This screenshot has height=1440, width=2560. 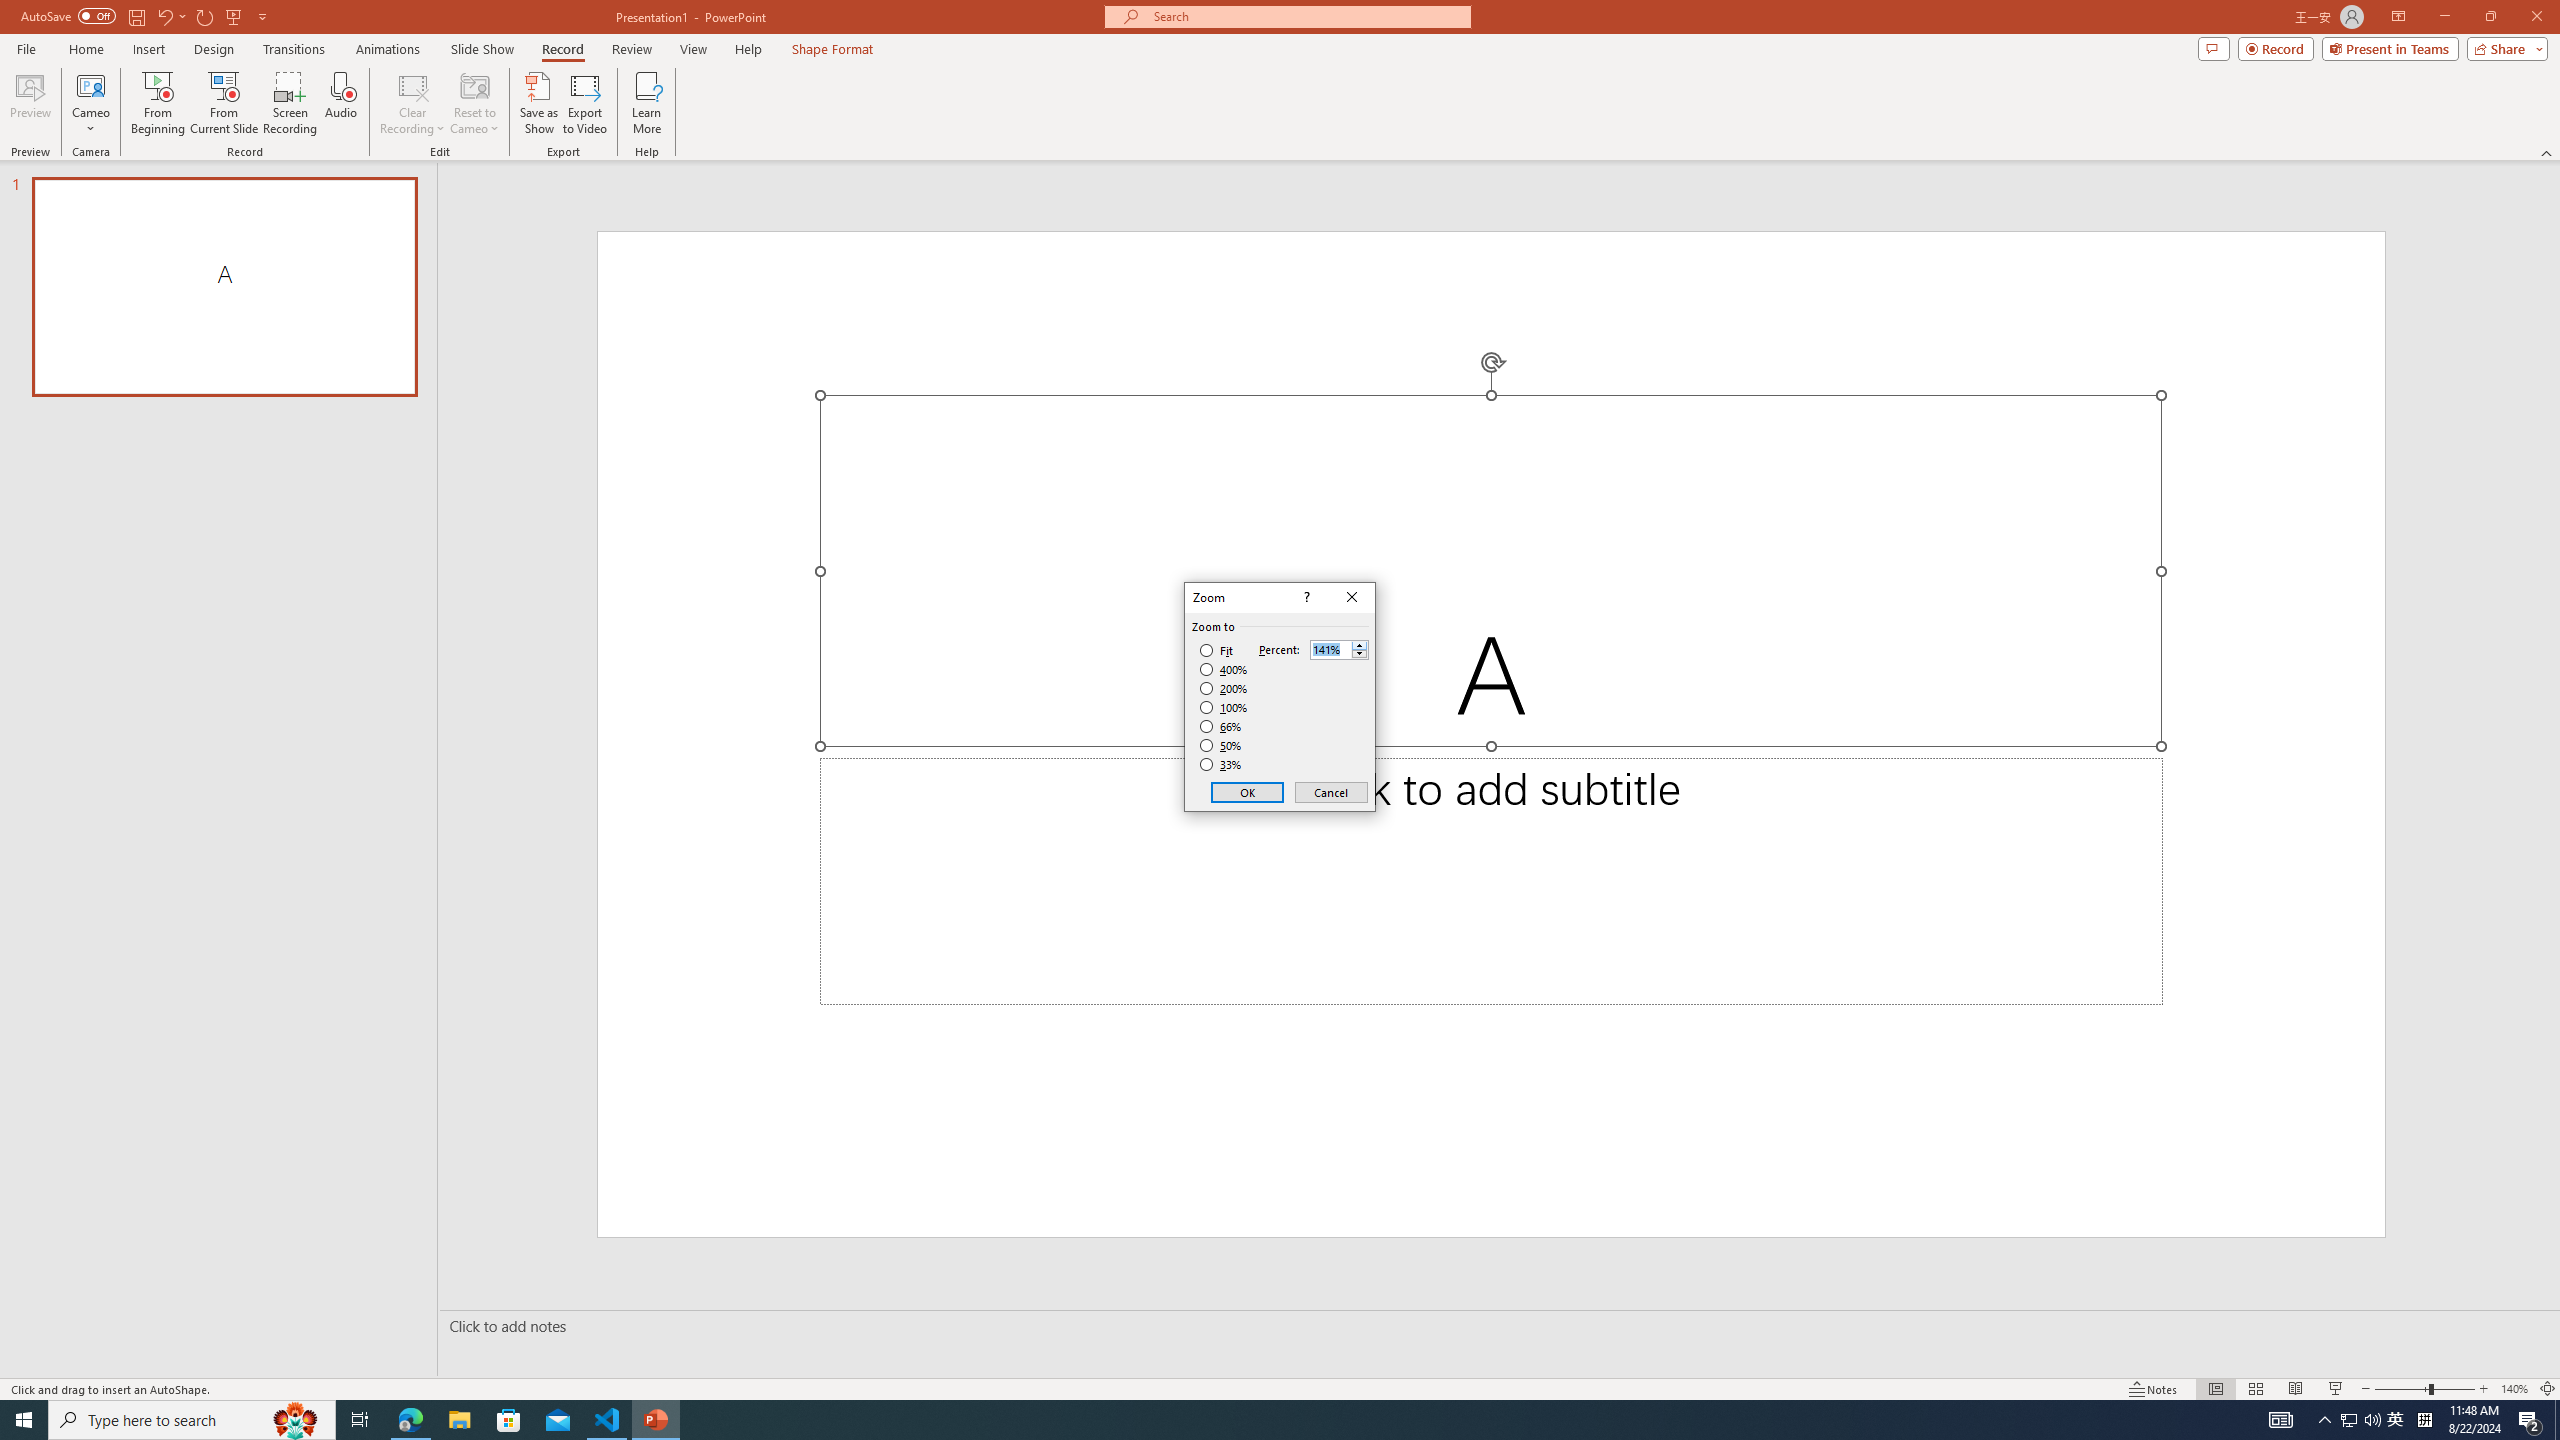 What do you see at coordinates (833, 49) in the screenshot?
I see `Shape Format` at bounding box center [833, 49].